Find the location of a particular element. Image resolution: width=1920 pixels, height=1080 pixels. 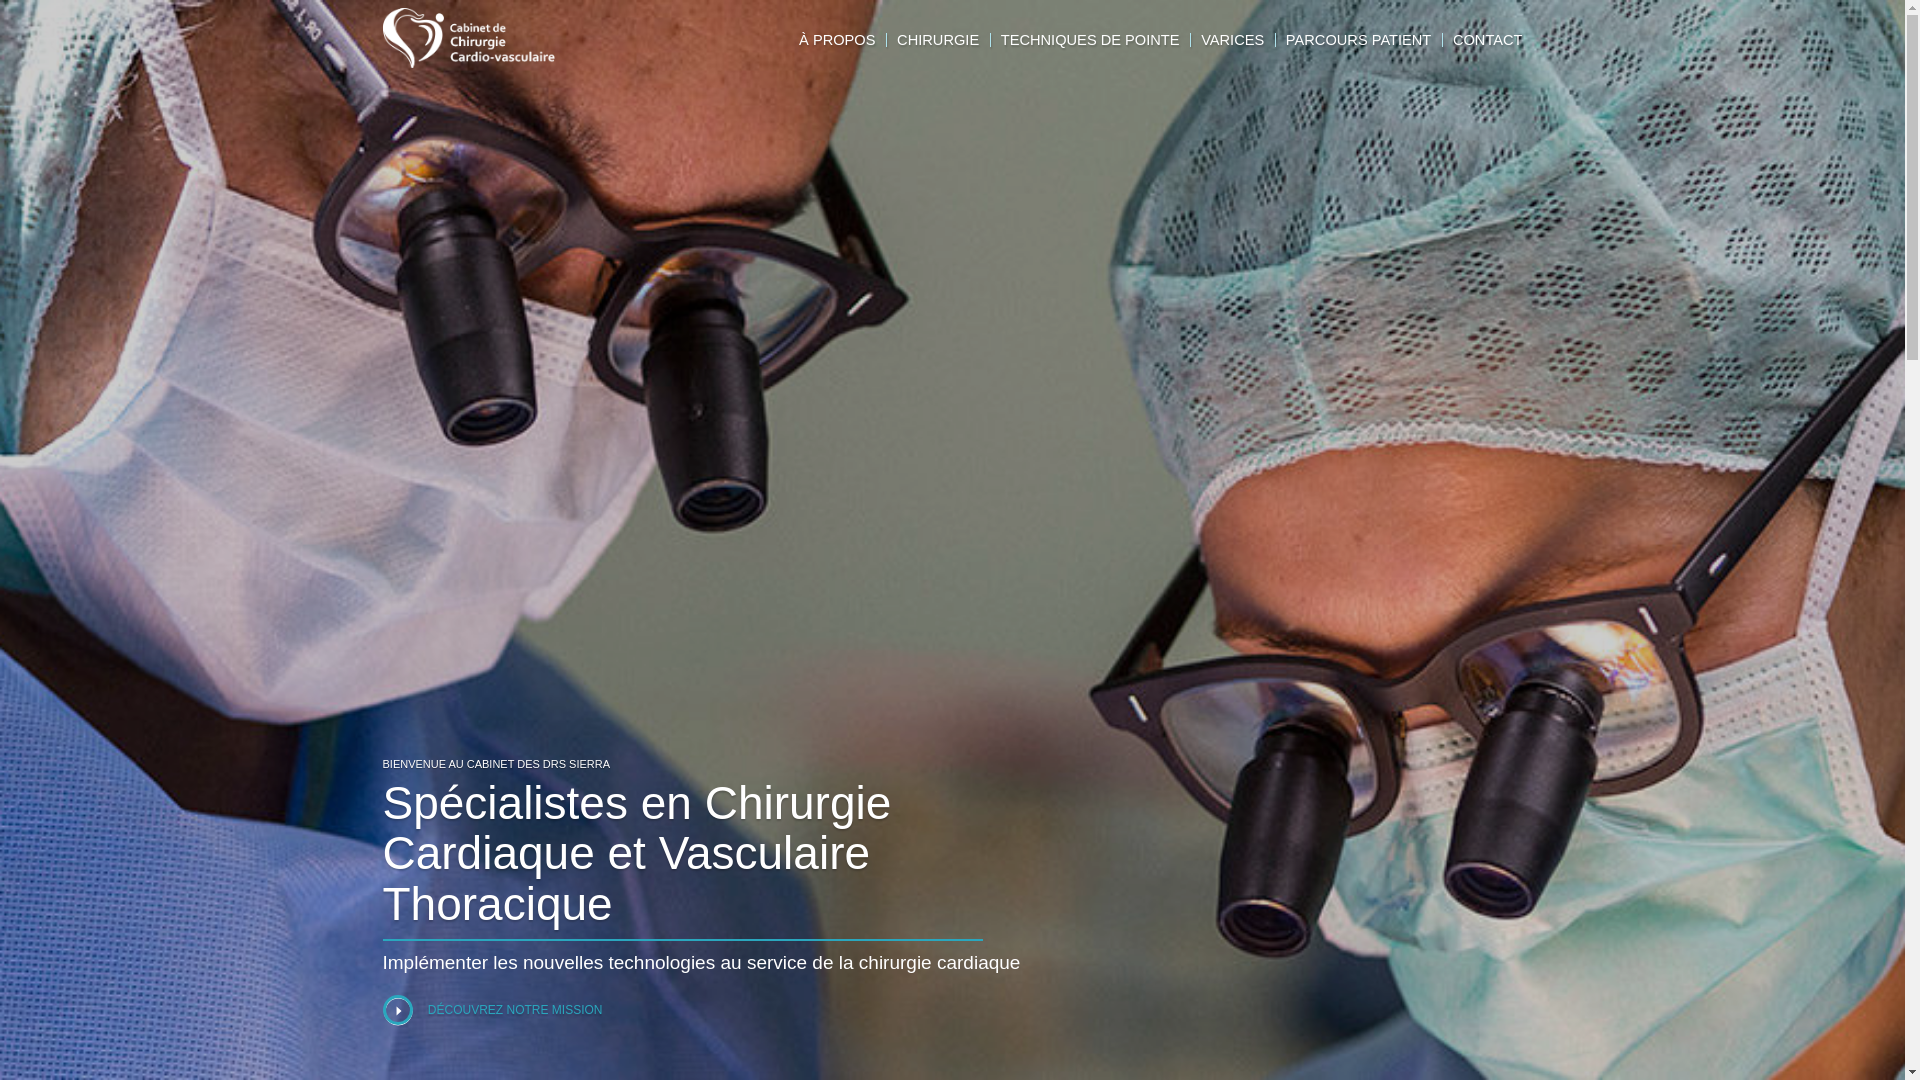

CHIRURGIE is located at coordinates (938, 40).